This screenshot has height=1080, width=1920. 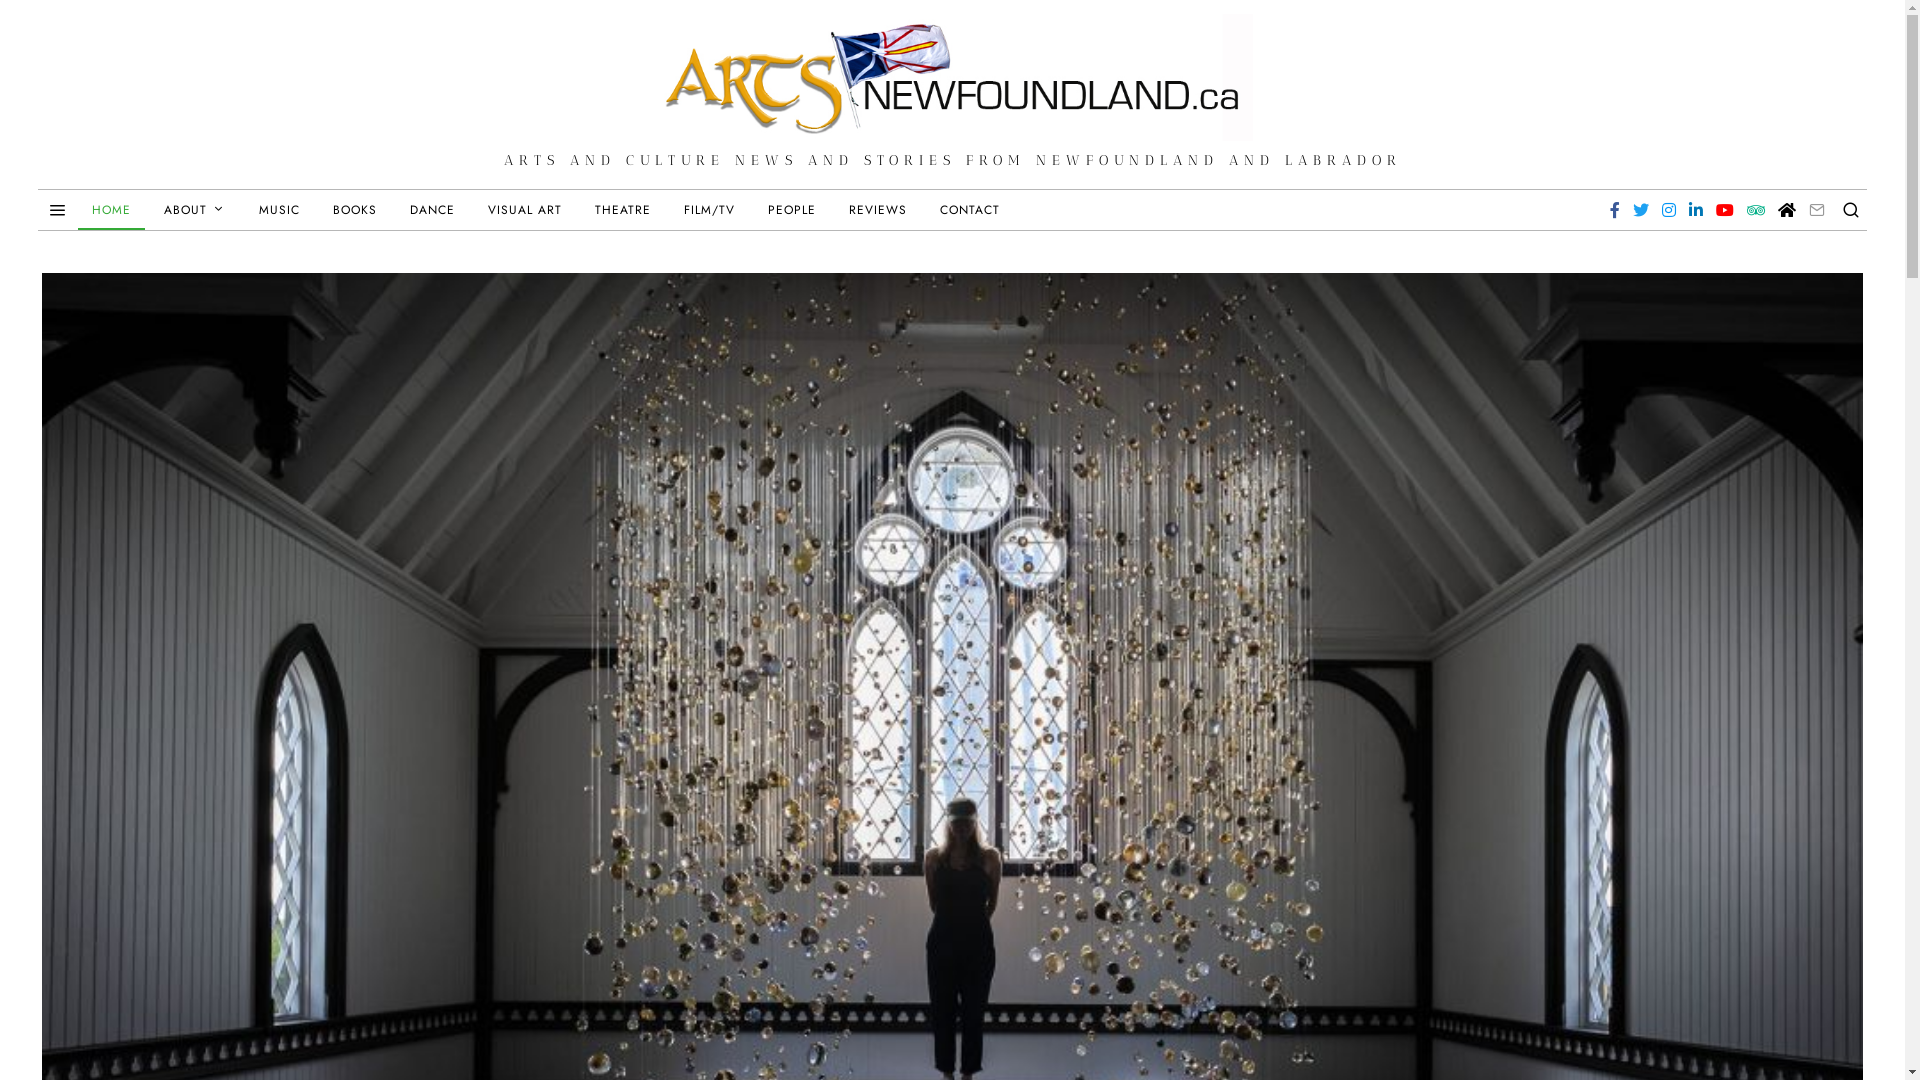 What do you see at coordinates (1725, 210) in the screenshot?
I see `YouTube` at bounding box center [1725, 210].